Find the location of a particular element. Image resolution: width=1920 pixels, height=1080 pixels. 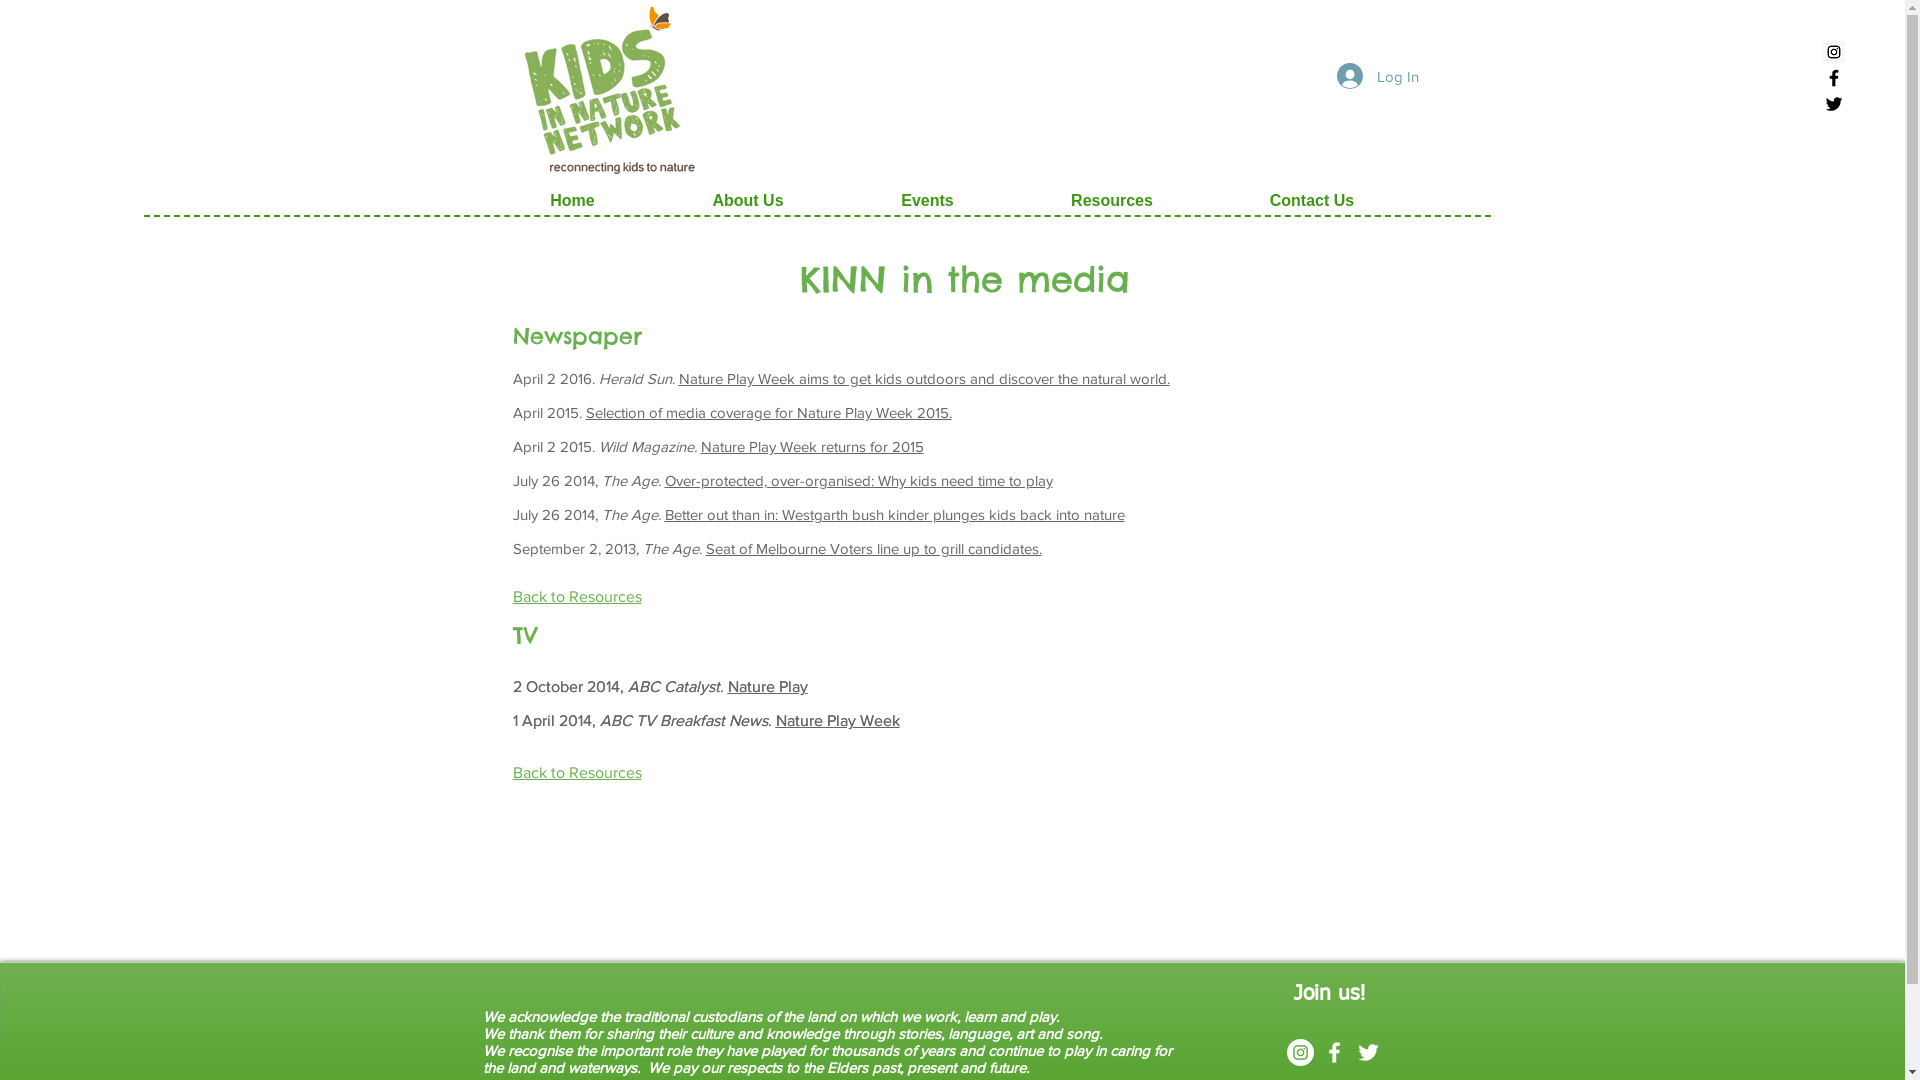

Selection of media coverage for Nature Play Week 2015. is located at coordinates (769, 412).